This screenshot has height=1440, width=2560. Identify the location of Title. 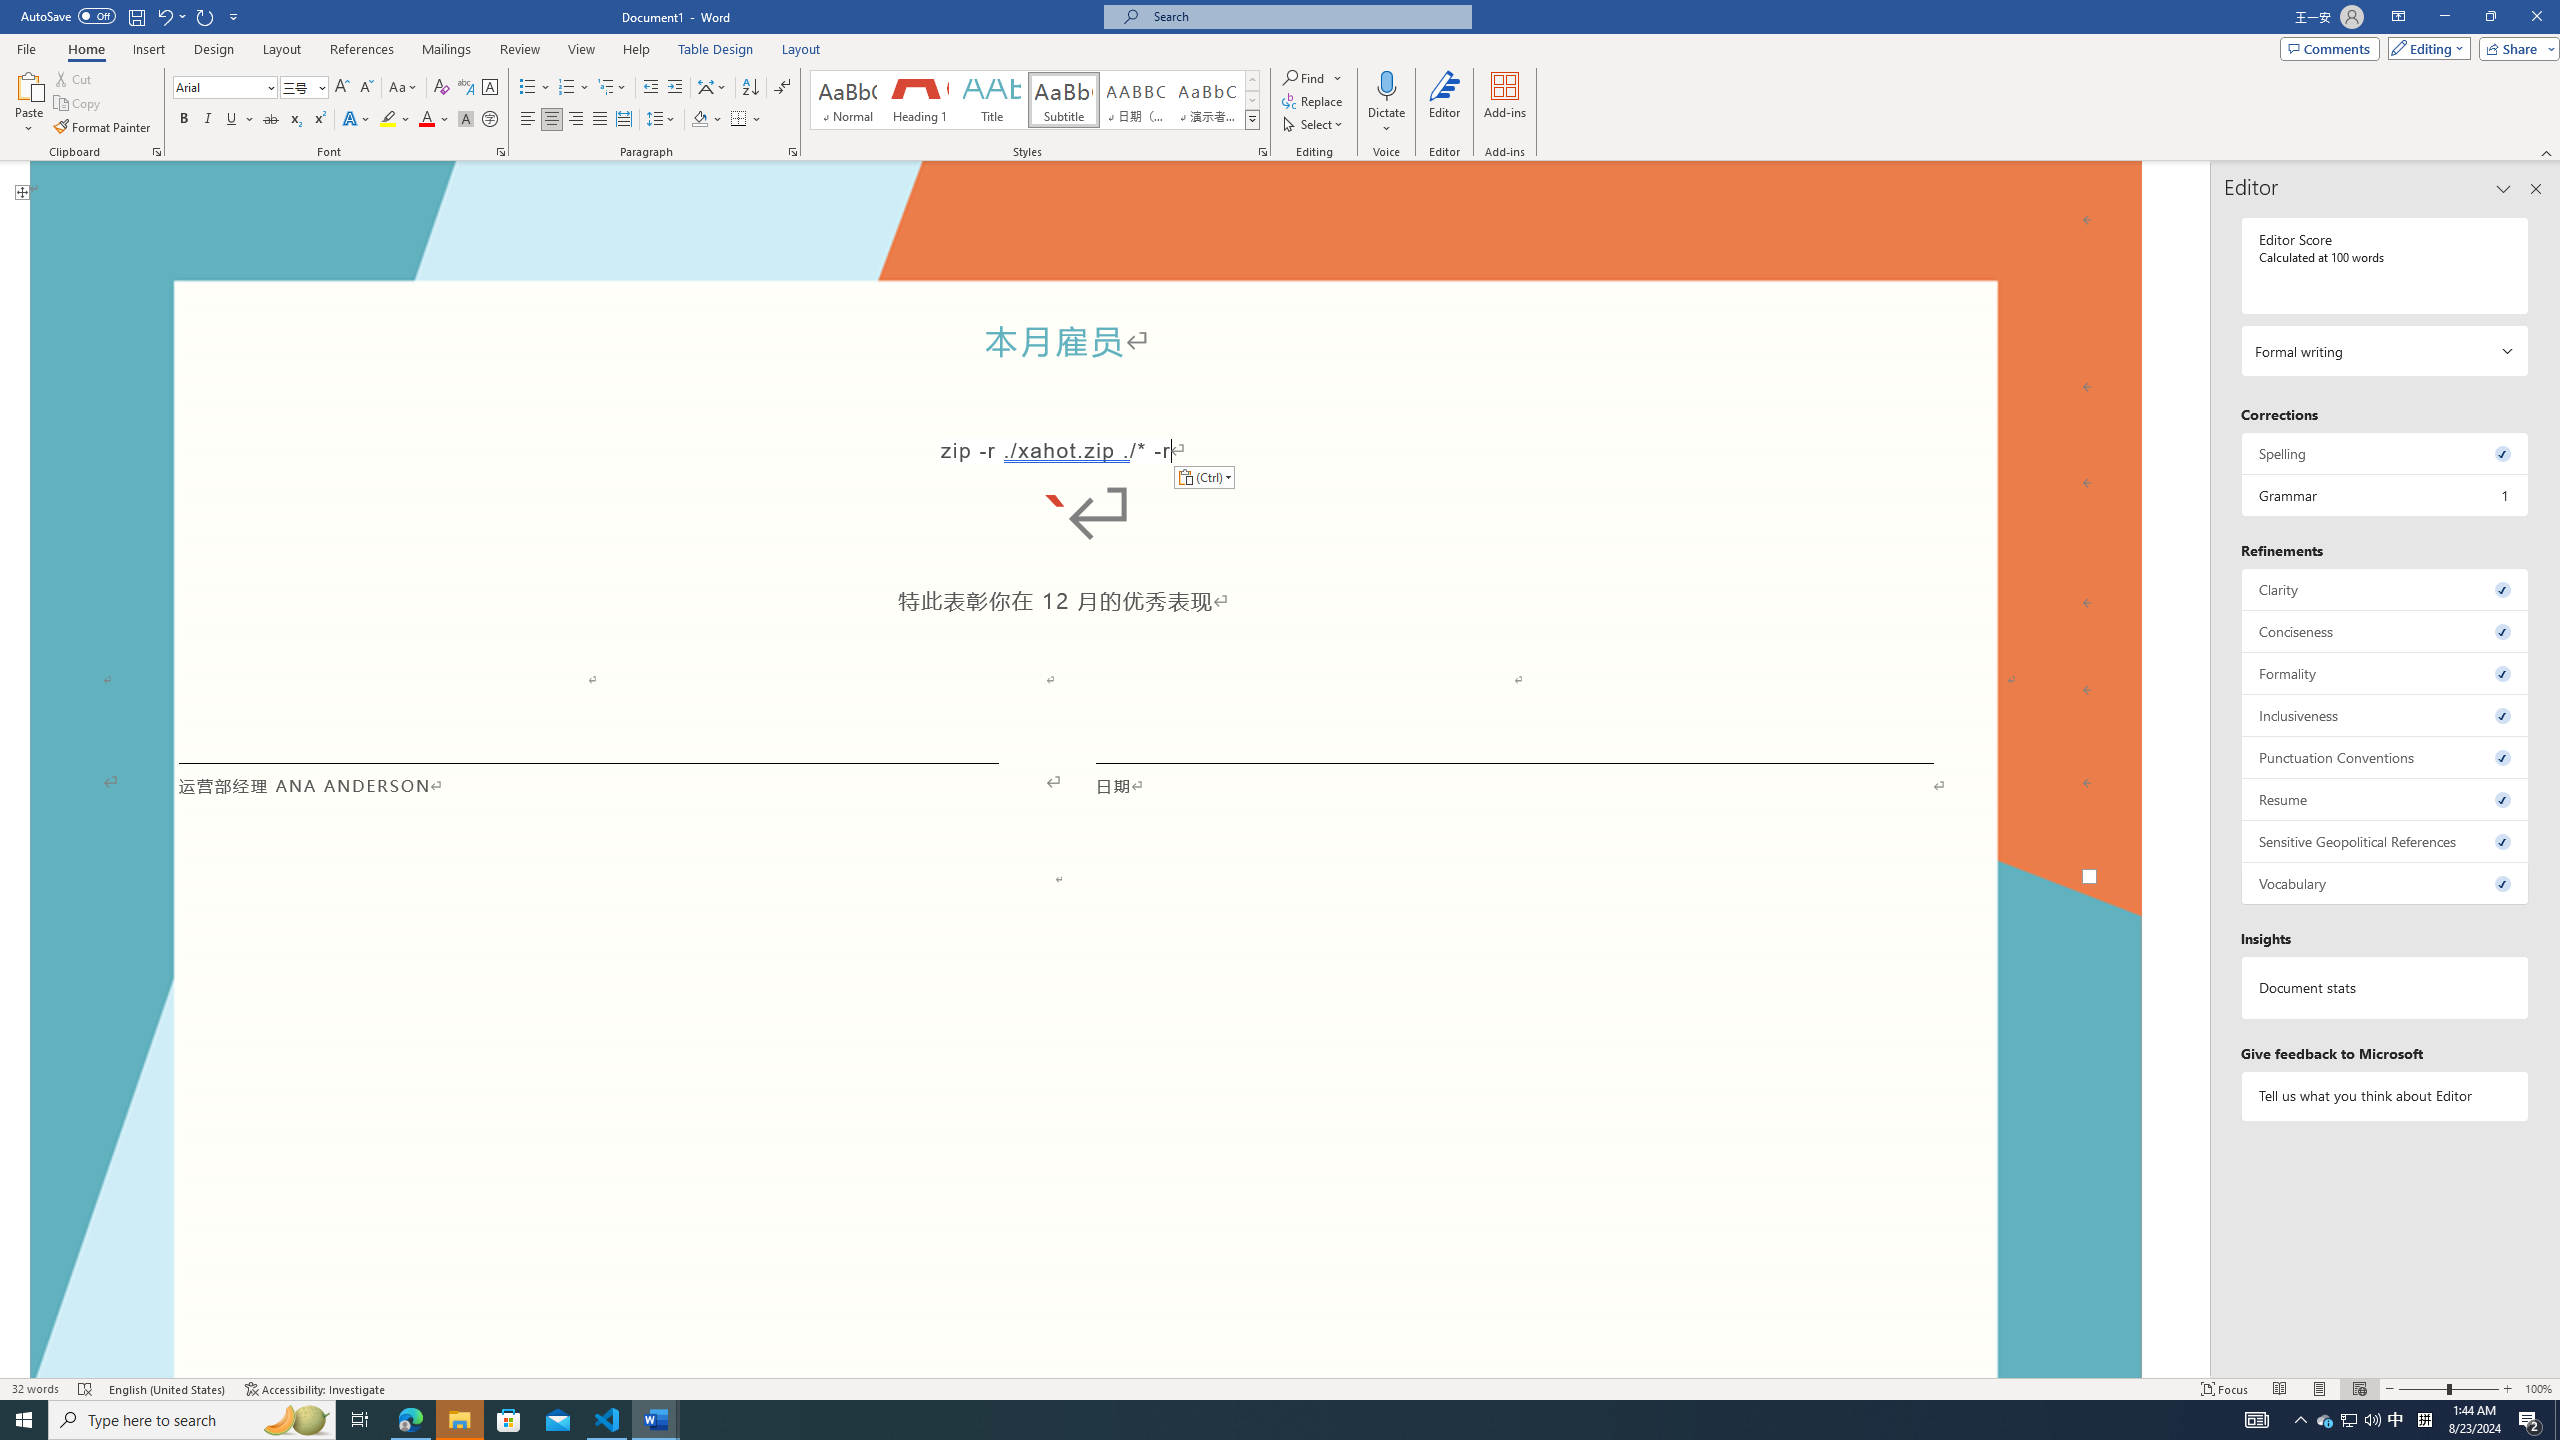
(992, 100).